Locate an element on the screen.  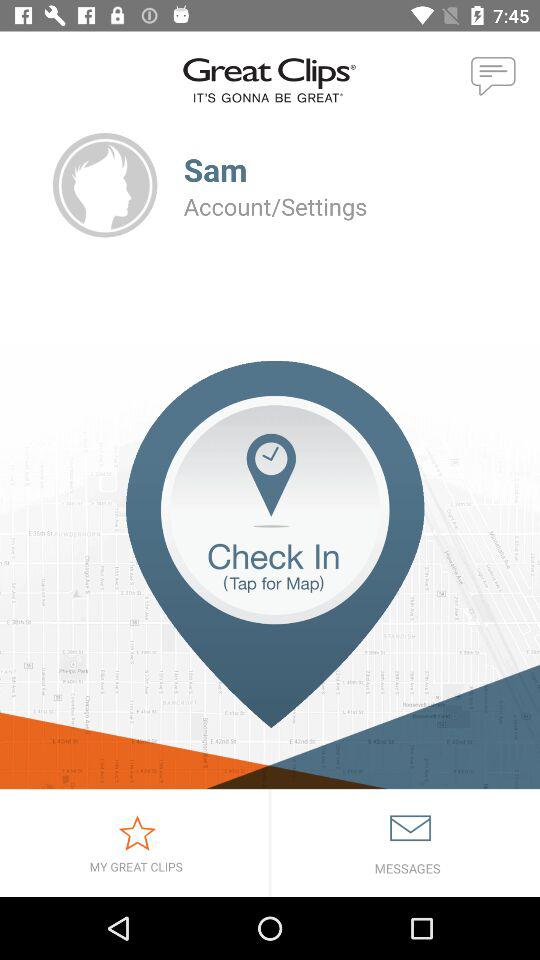
select saved list is located at coordinates (134, 843).